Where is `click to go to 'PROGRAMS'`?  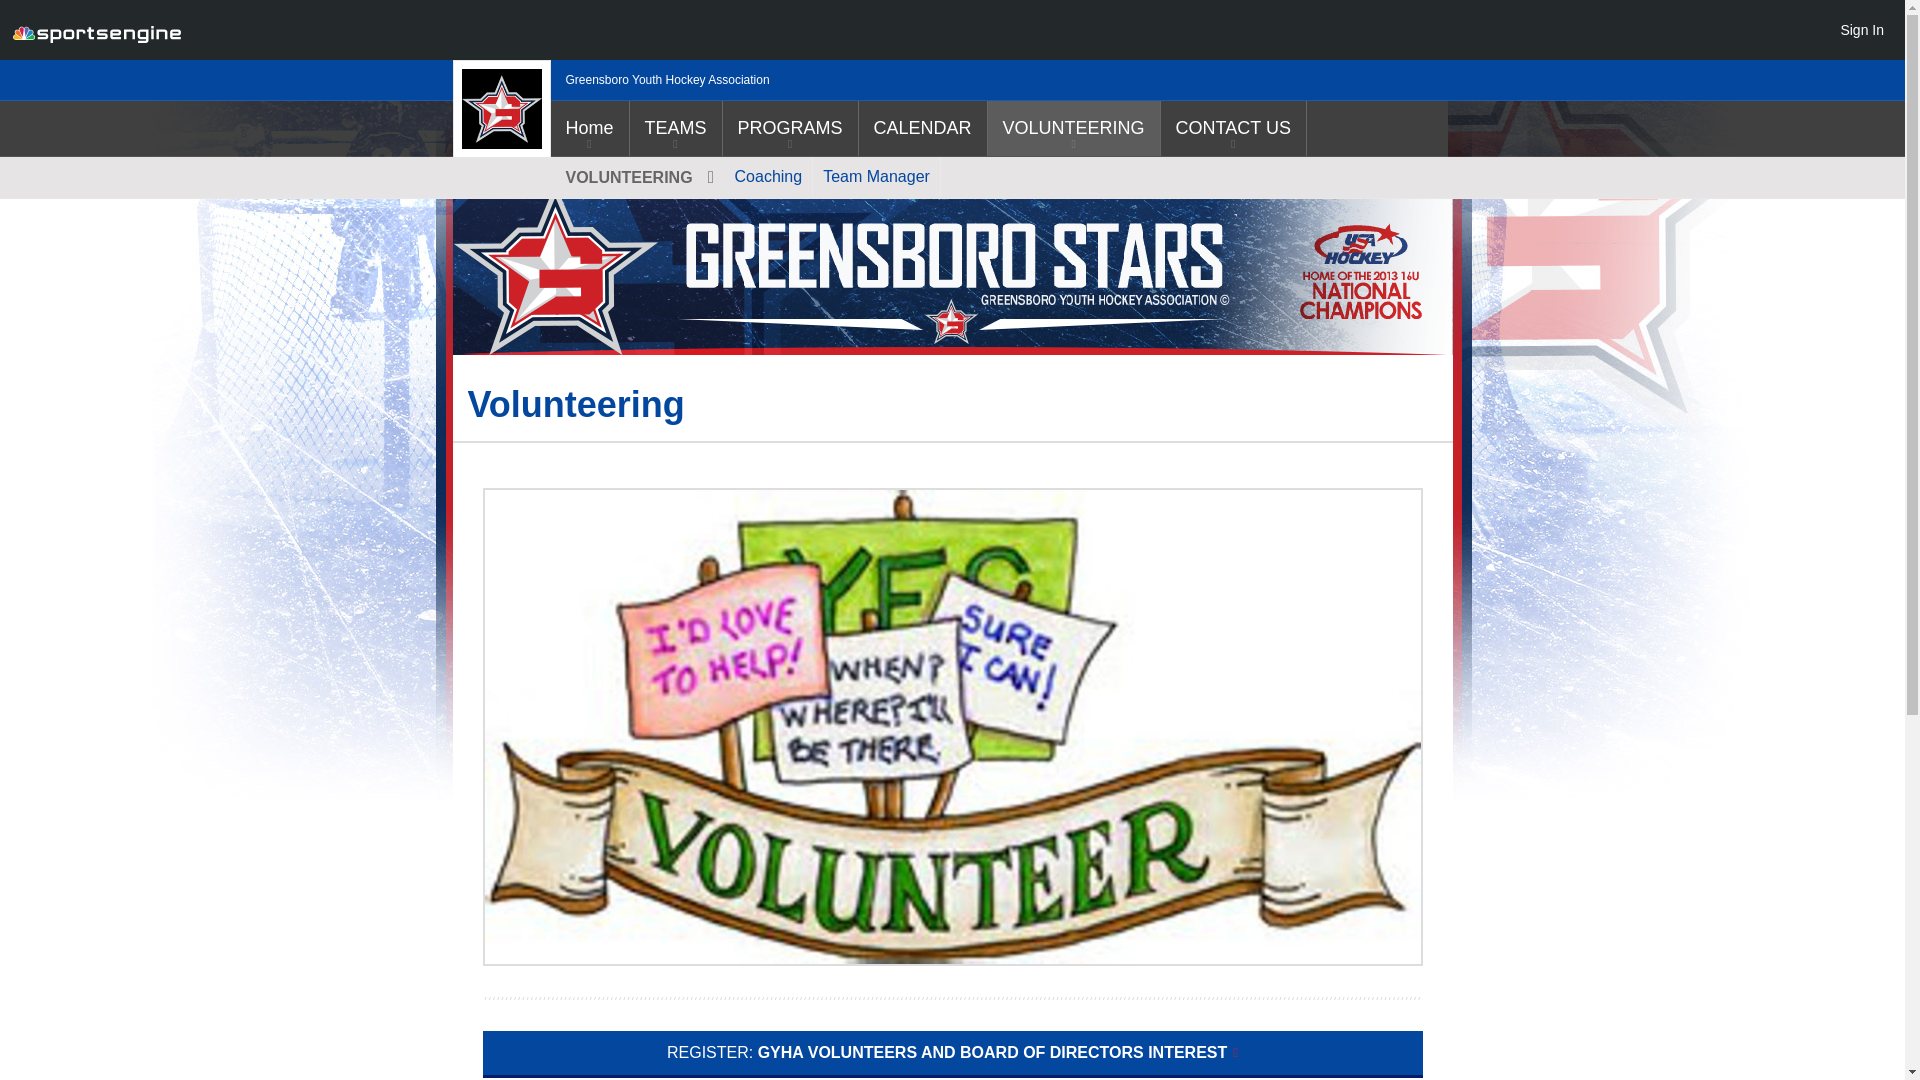 click to go to 'PROGRAMS' is located at coordinates (790, 128).